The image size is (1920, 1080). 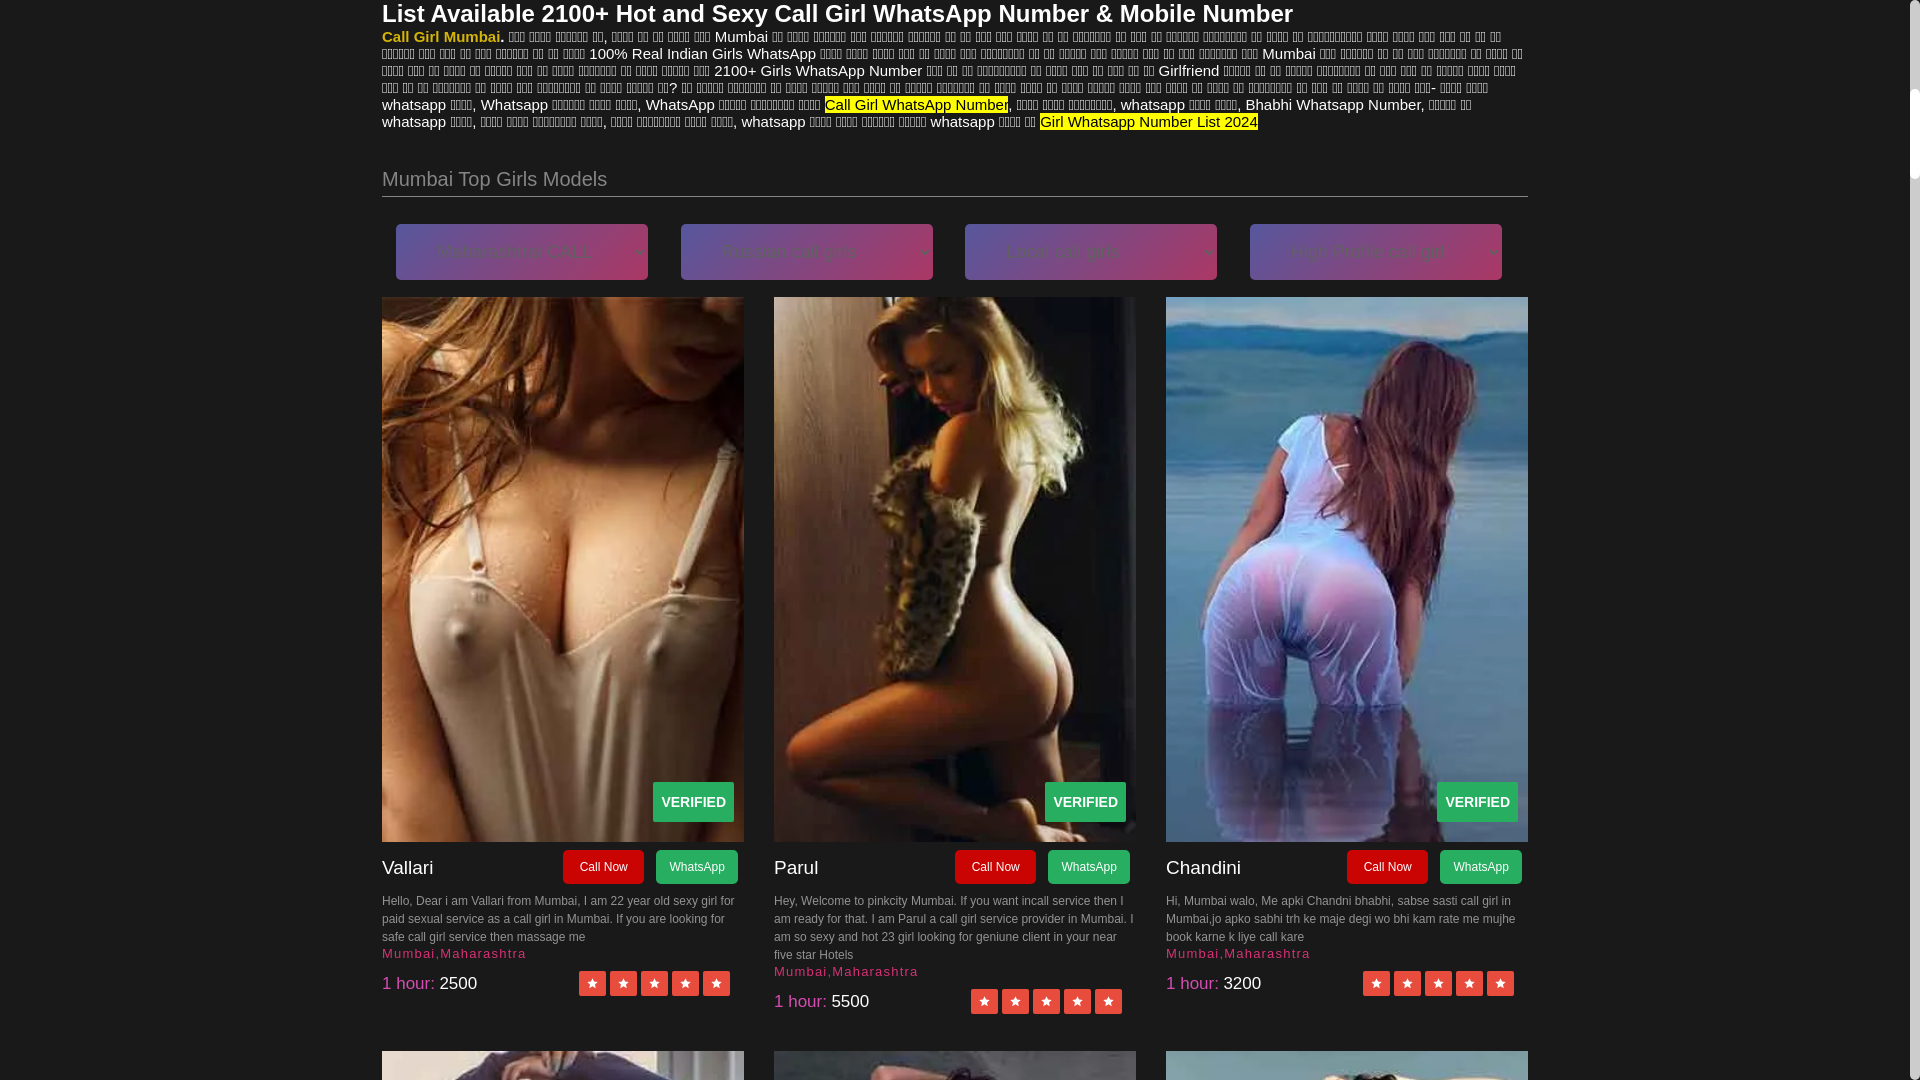 I want to click on Call Now, so click(x=602, y=866).